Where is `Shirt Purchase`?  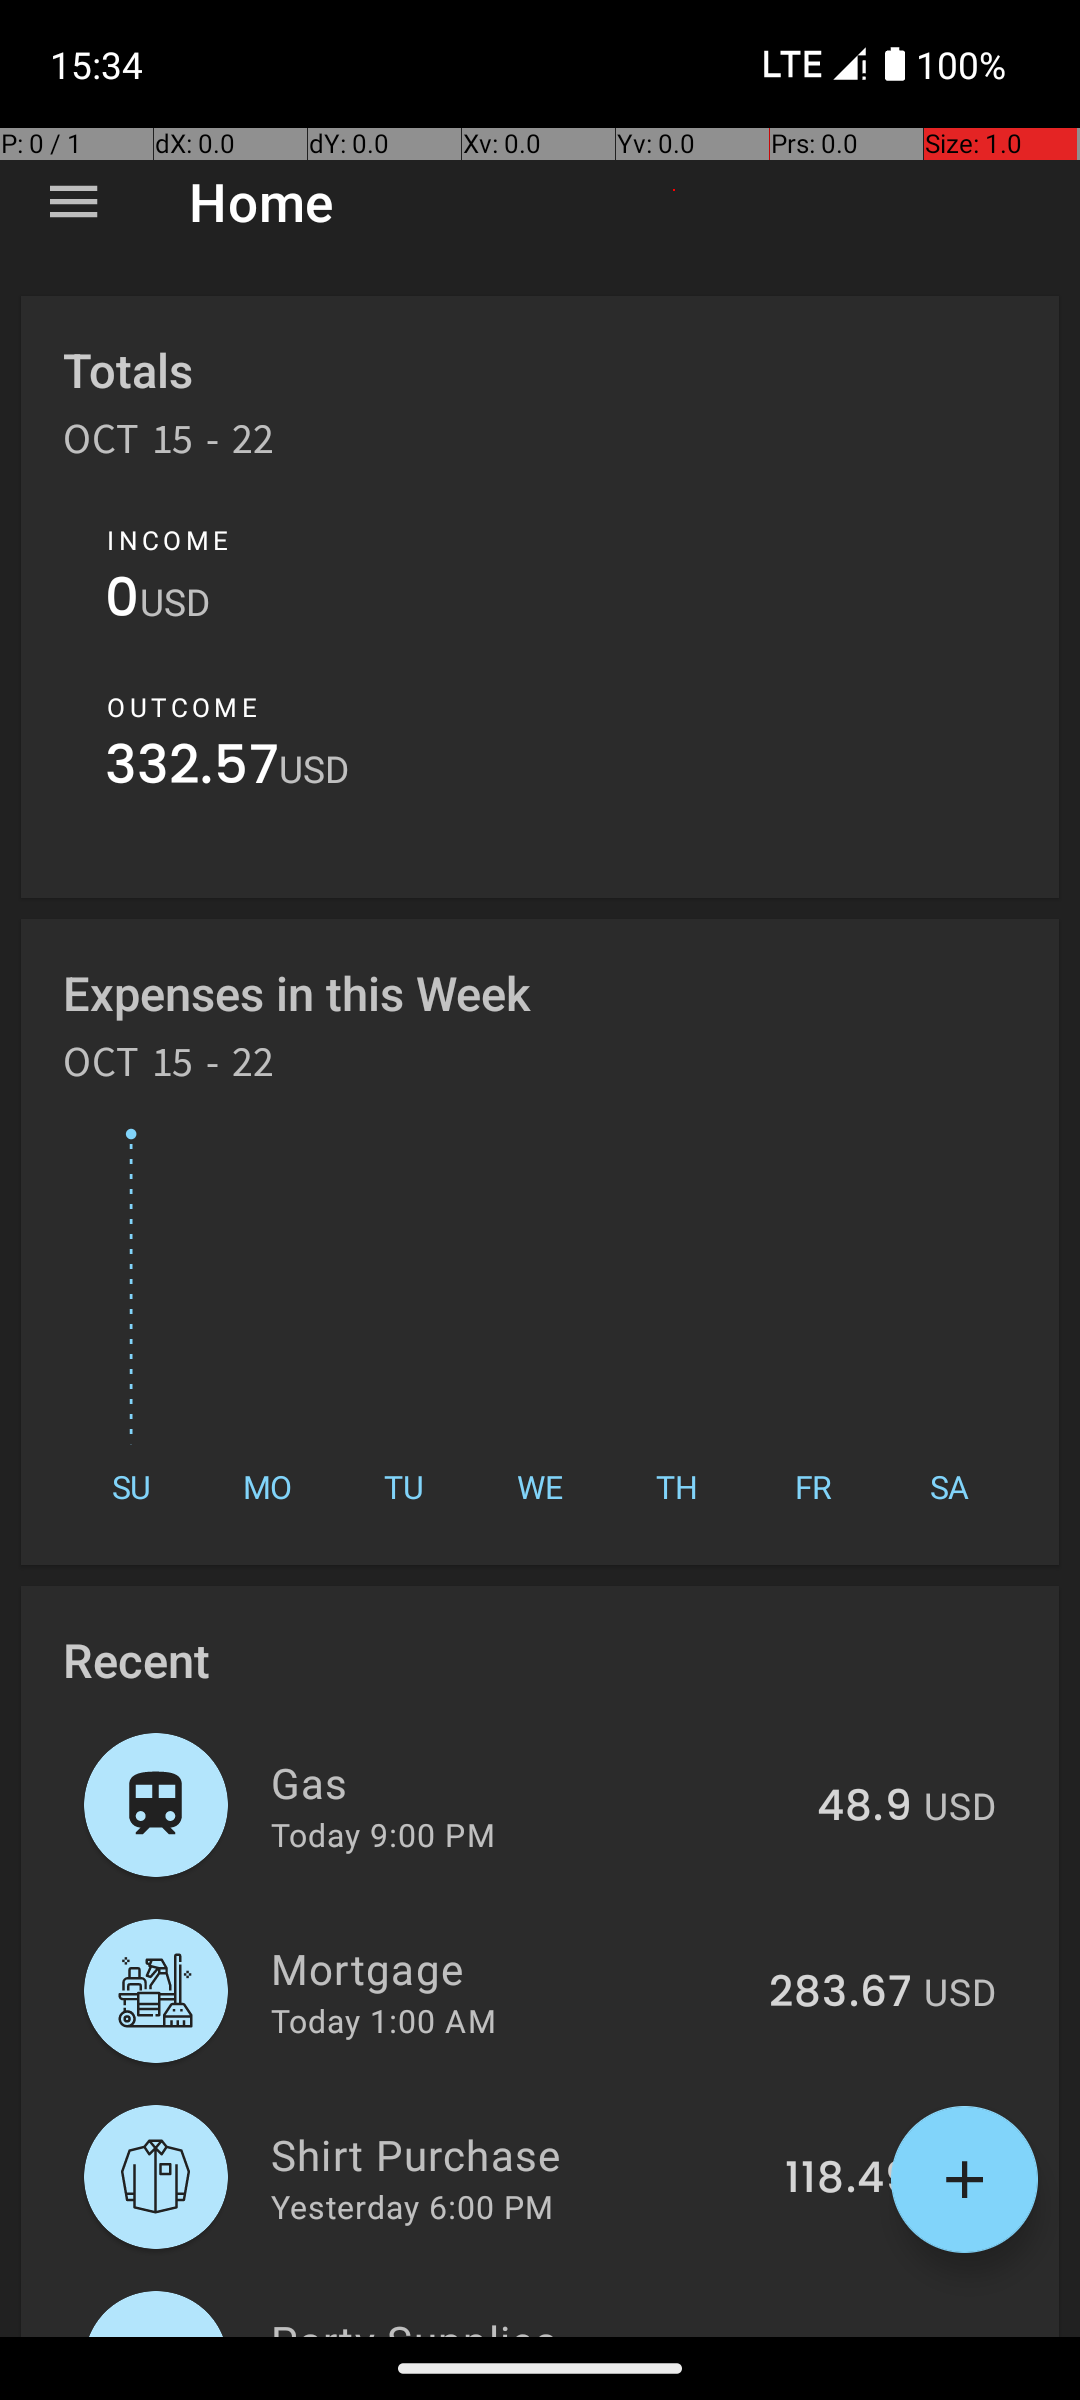 Shirt Purchase is located at coordinates (516, 2154).